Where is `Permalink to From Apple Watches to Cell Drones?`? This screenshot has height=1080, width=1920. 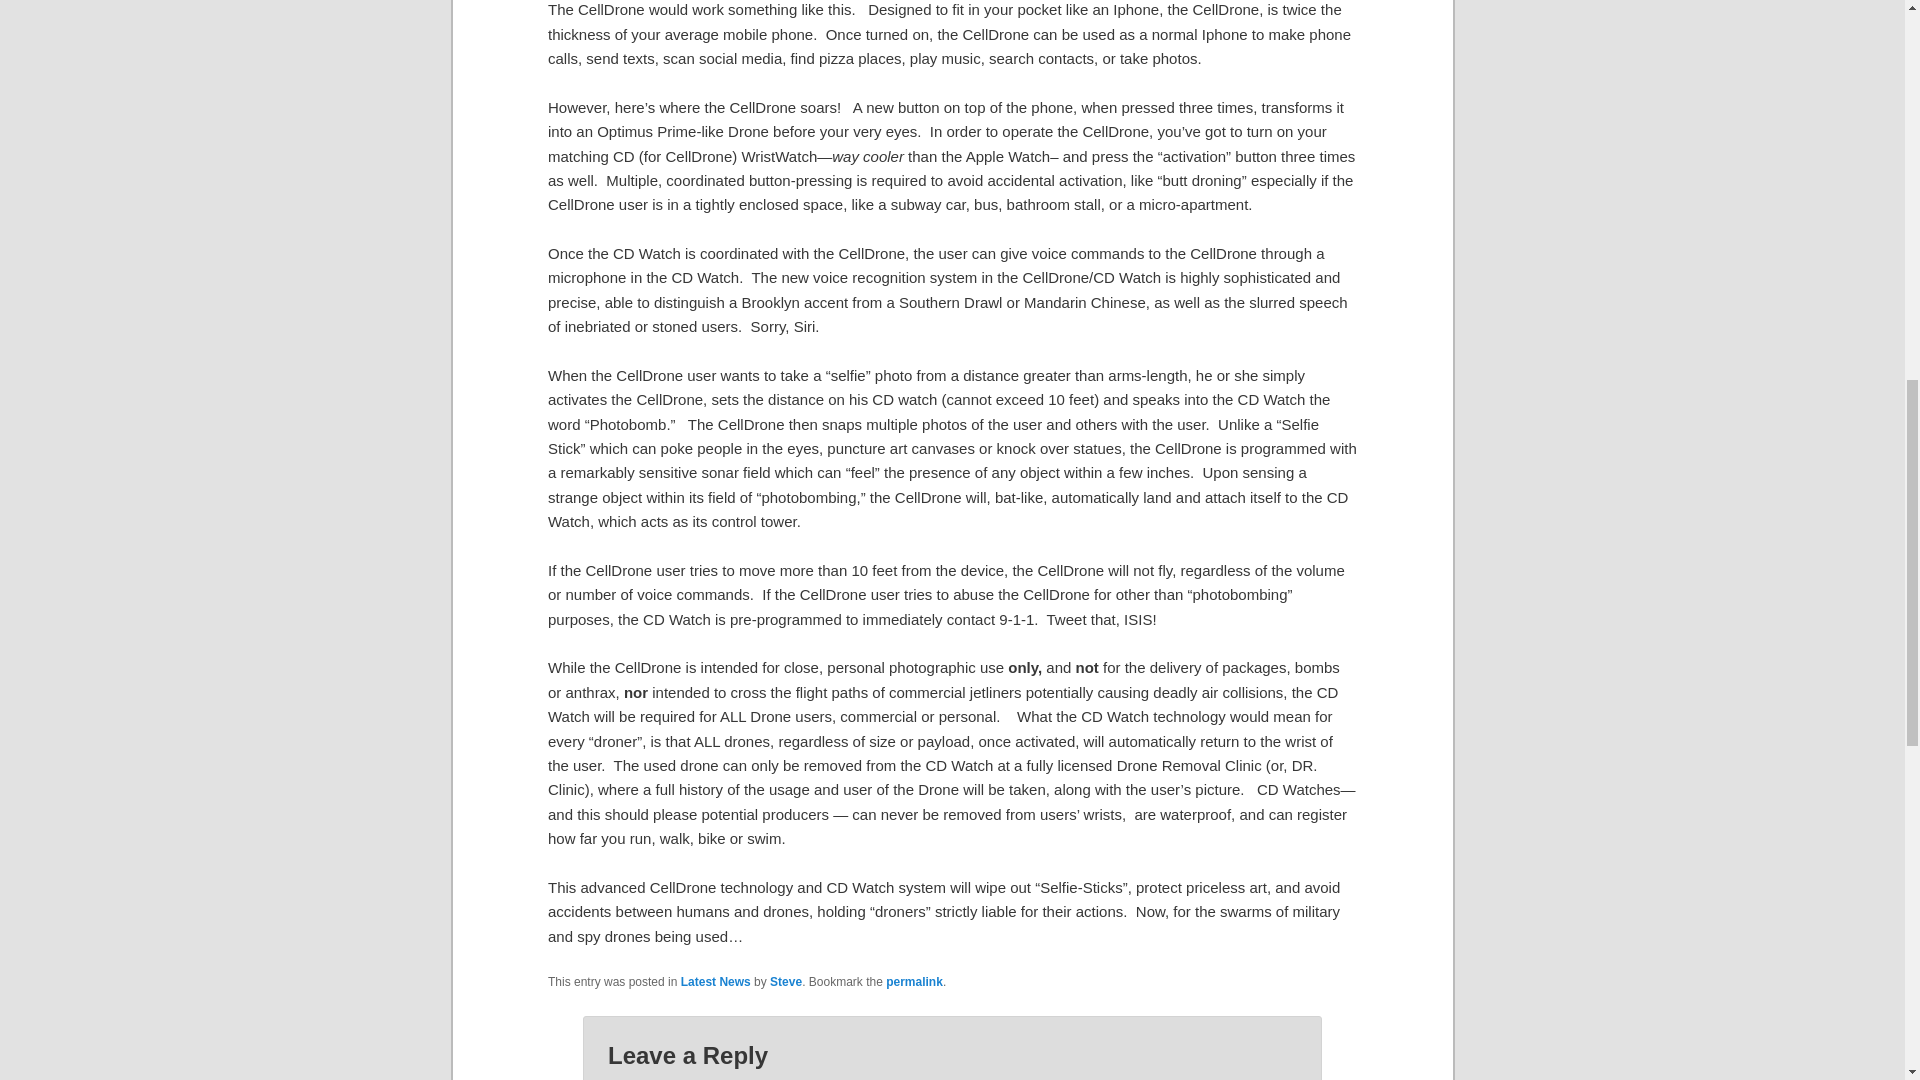
Permalink to From Apple Watches to Cell Drones? is located at coordinates (914, 982).